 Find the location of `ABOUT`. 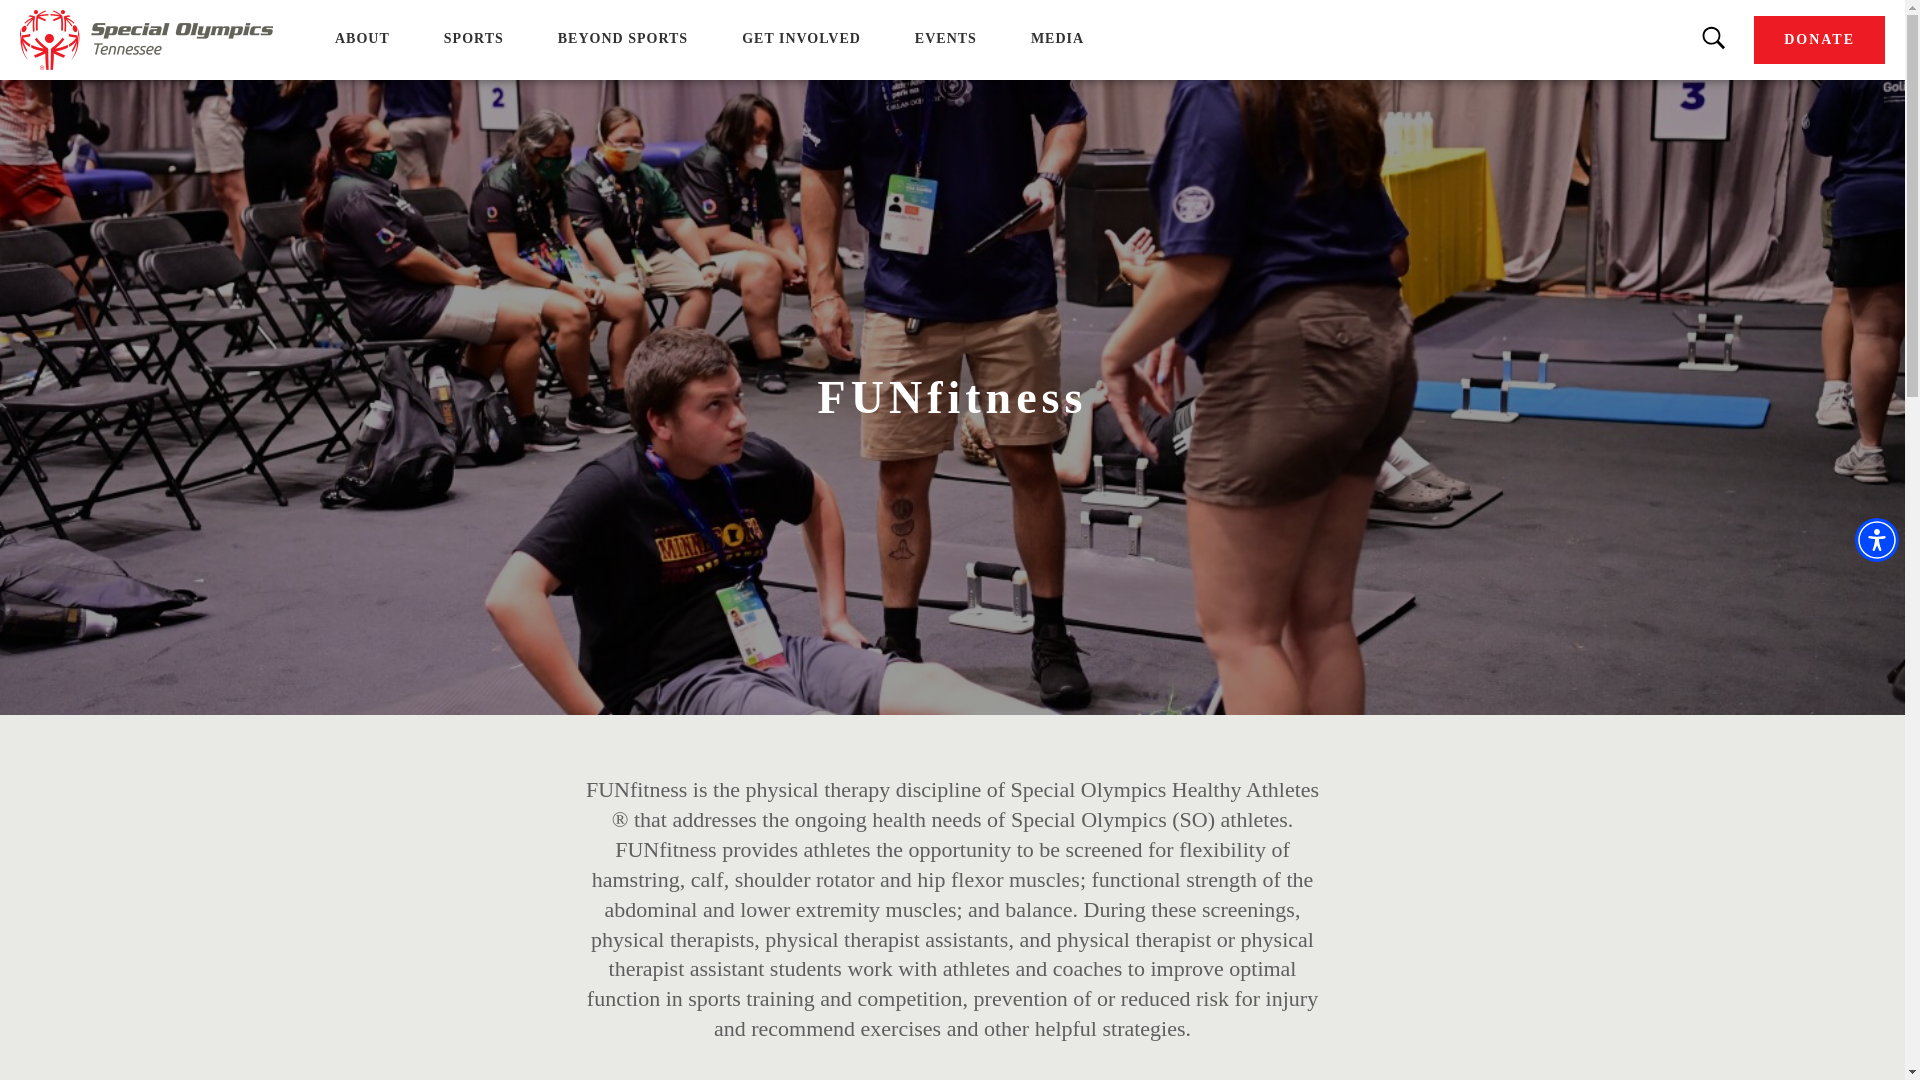

ABOUT is located at coordinates (362, 38).